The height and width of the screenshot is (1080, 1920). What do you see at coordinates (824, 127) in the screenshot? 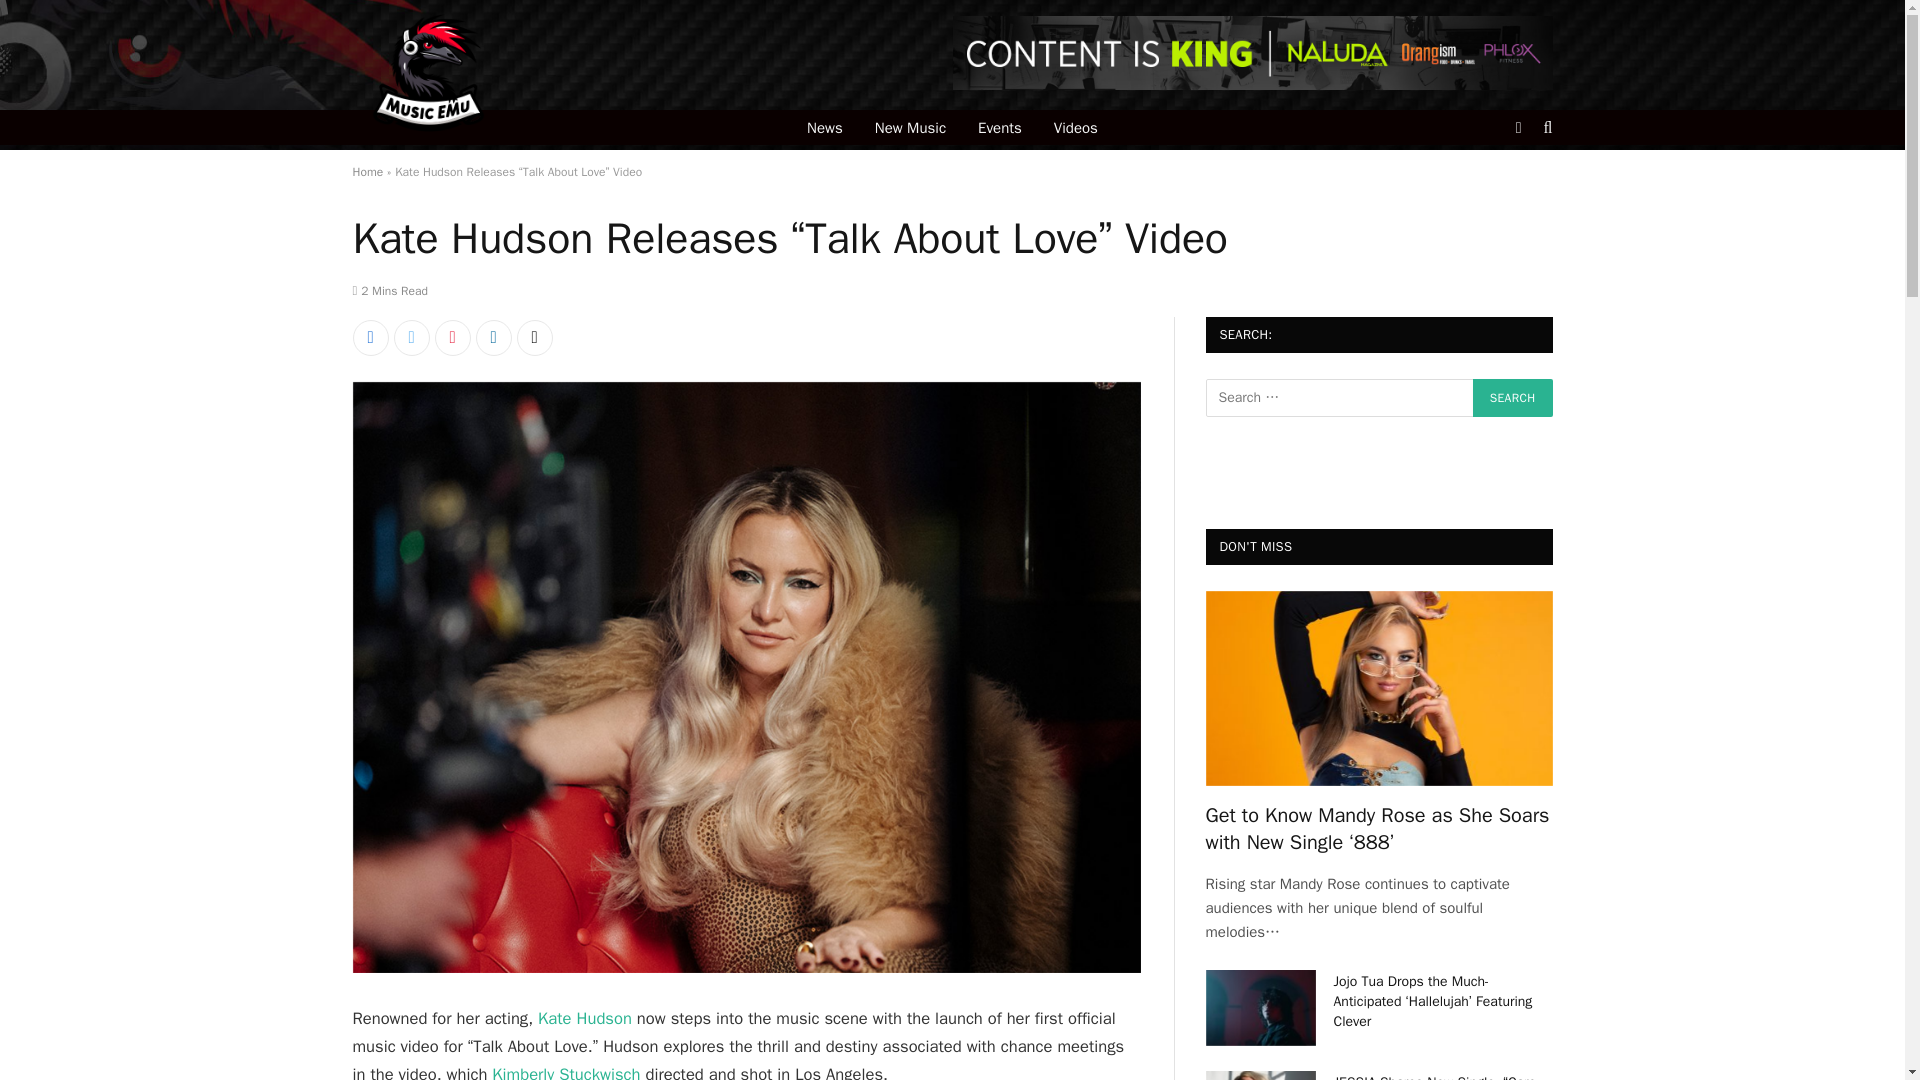
I see `News` at bounding box center [824, 127].